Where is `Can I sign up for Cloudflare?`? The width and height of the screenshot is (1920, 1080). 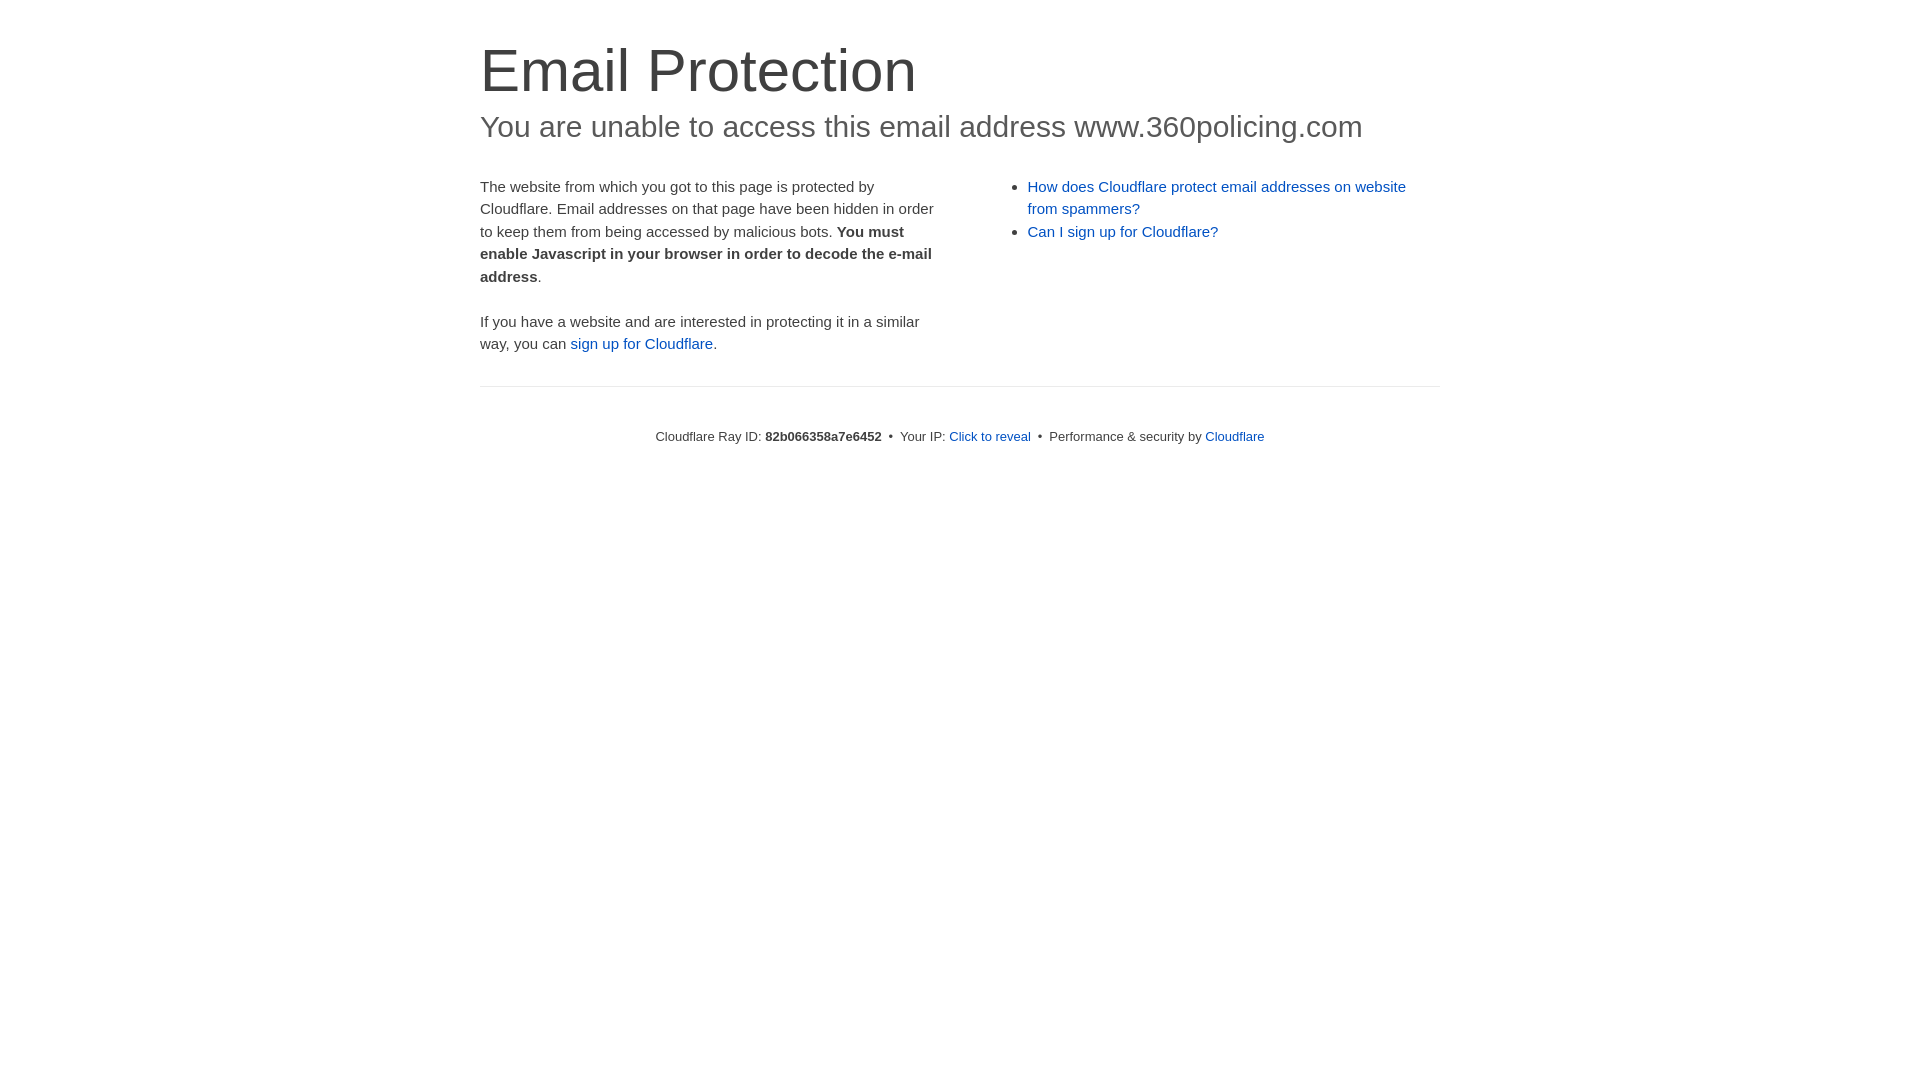 Can I sign up for Cloudflare? is located at coordinates (1124, 232).